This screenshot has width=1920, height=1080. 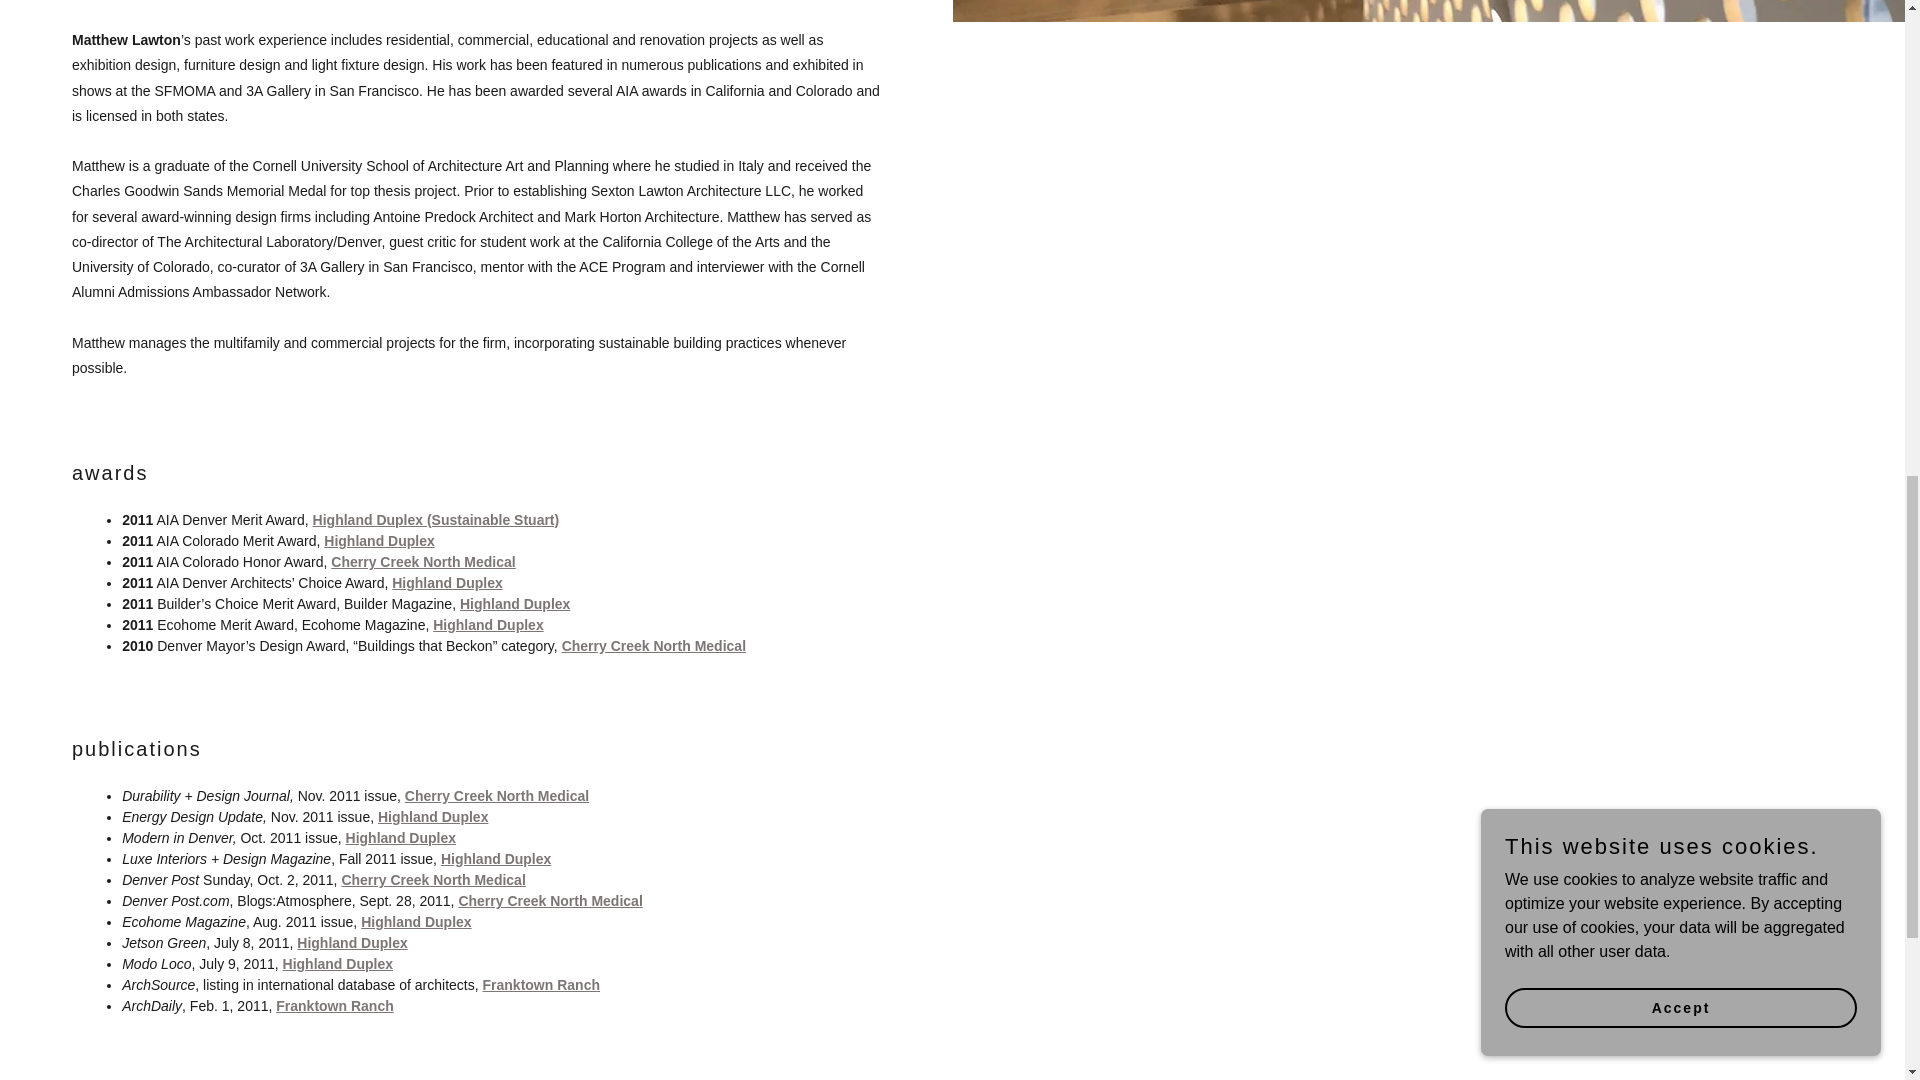 What do you see at coordinates (338, 964) in the screenshot?
I see `Highland Duplex` at bounding box center [338, 964].